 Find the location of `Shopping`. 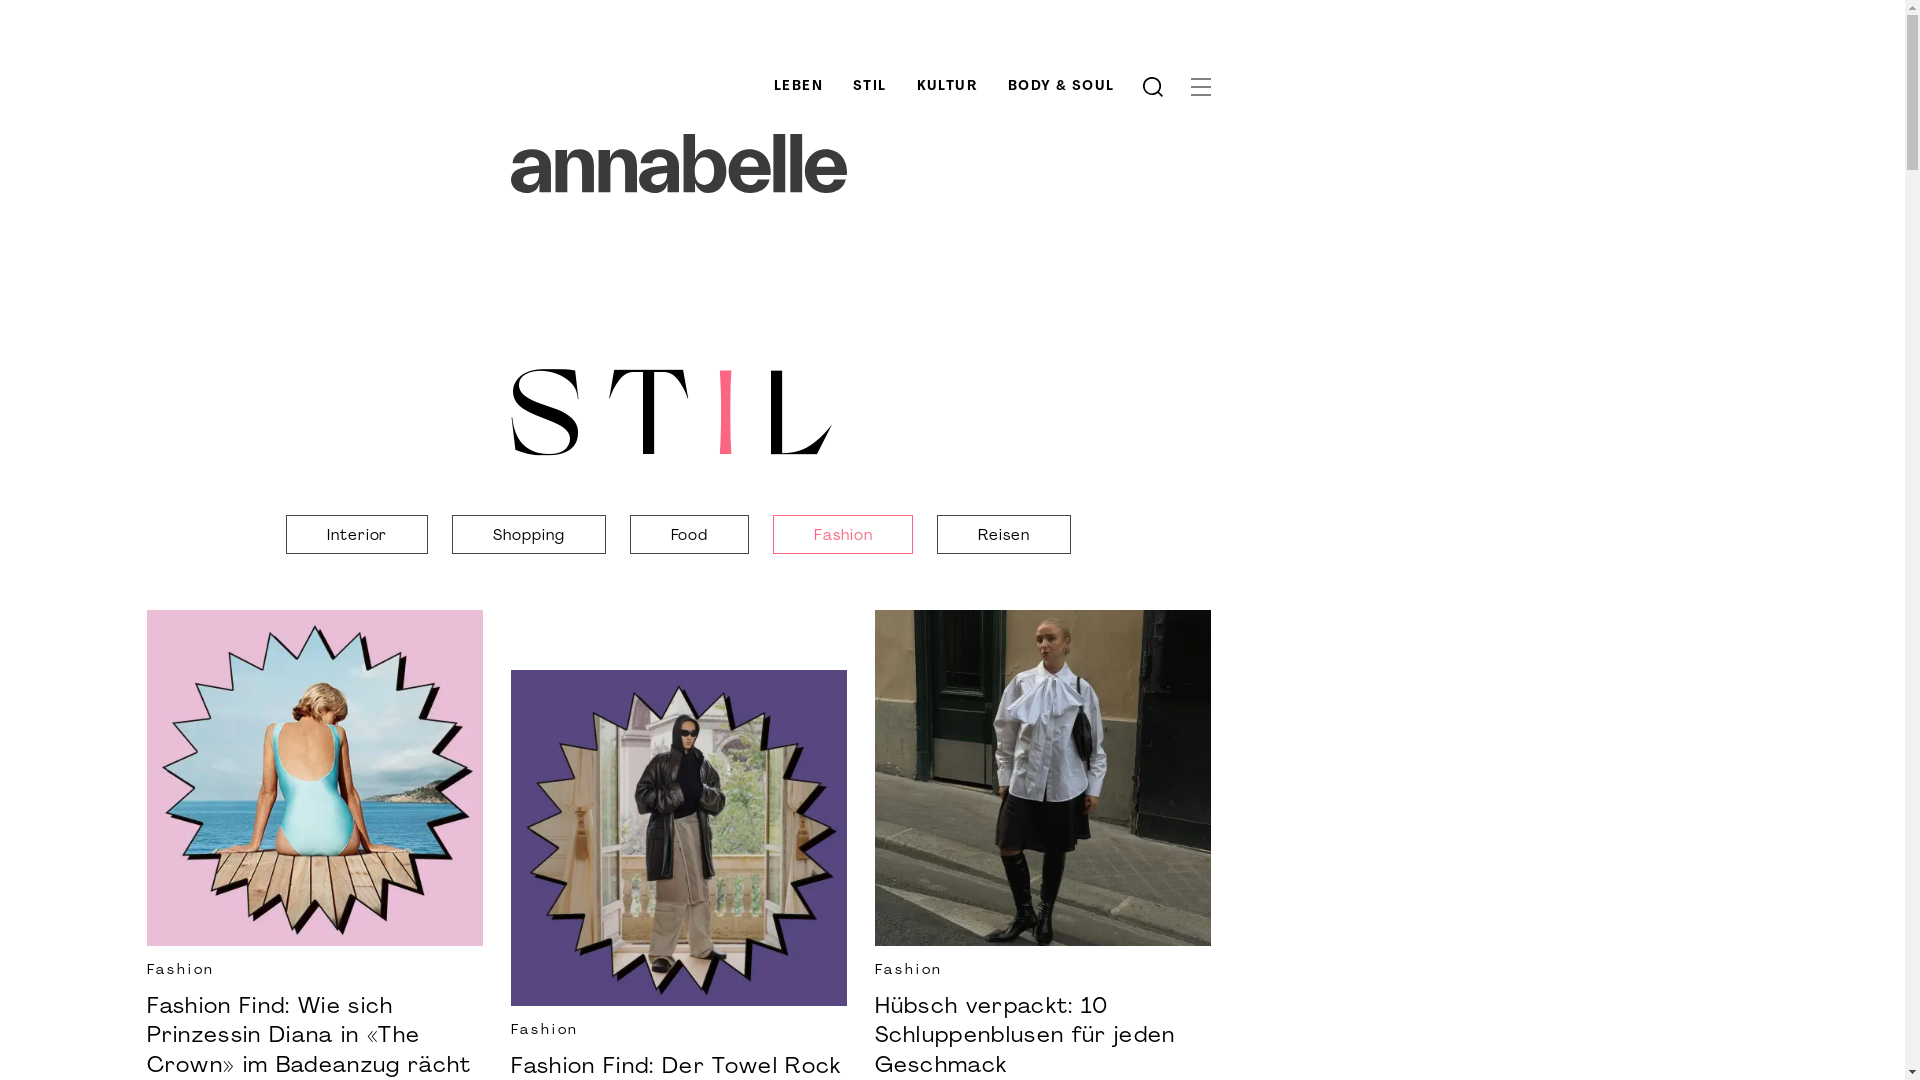

Shopping is located at coordinates (528, 536).